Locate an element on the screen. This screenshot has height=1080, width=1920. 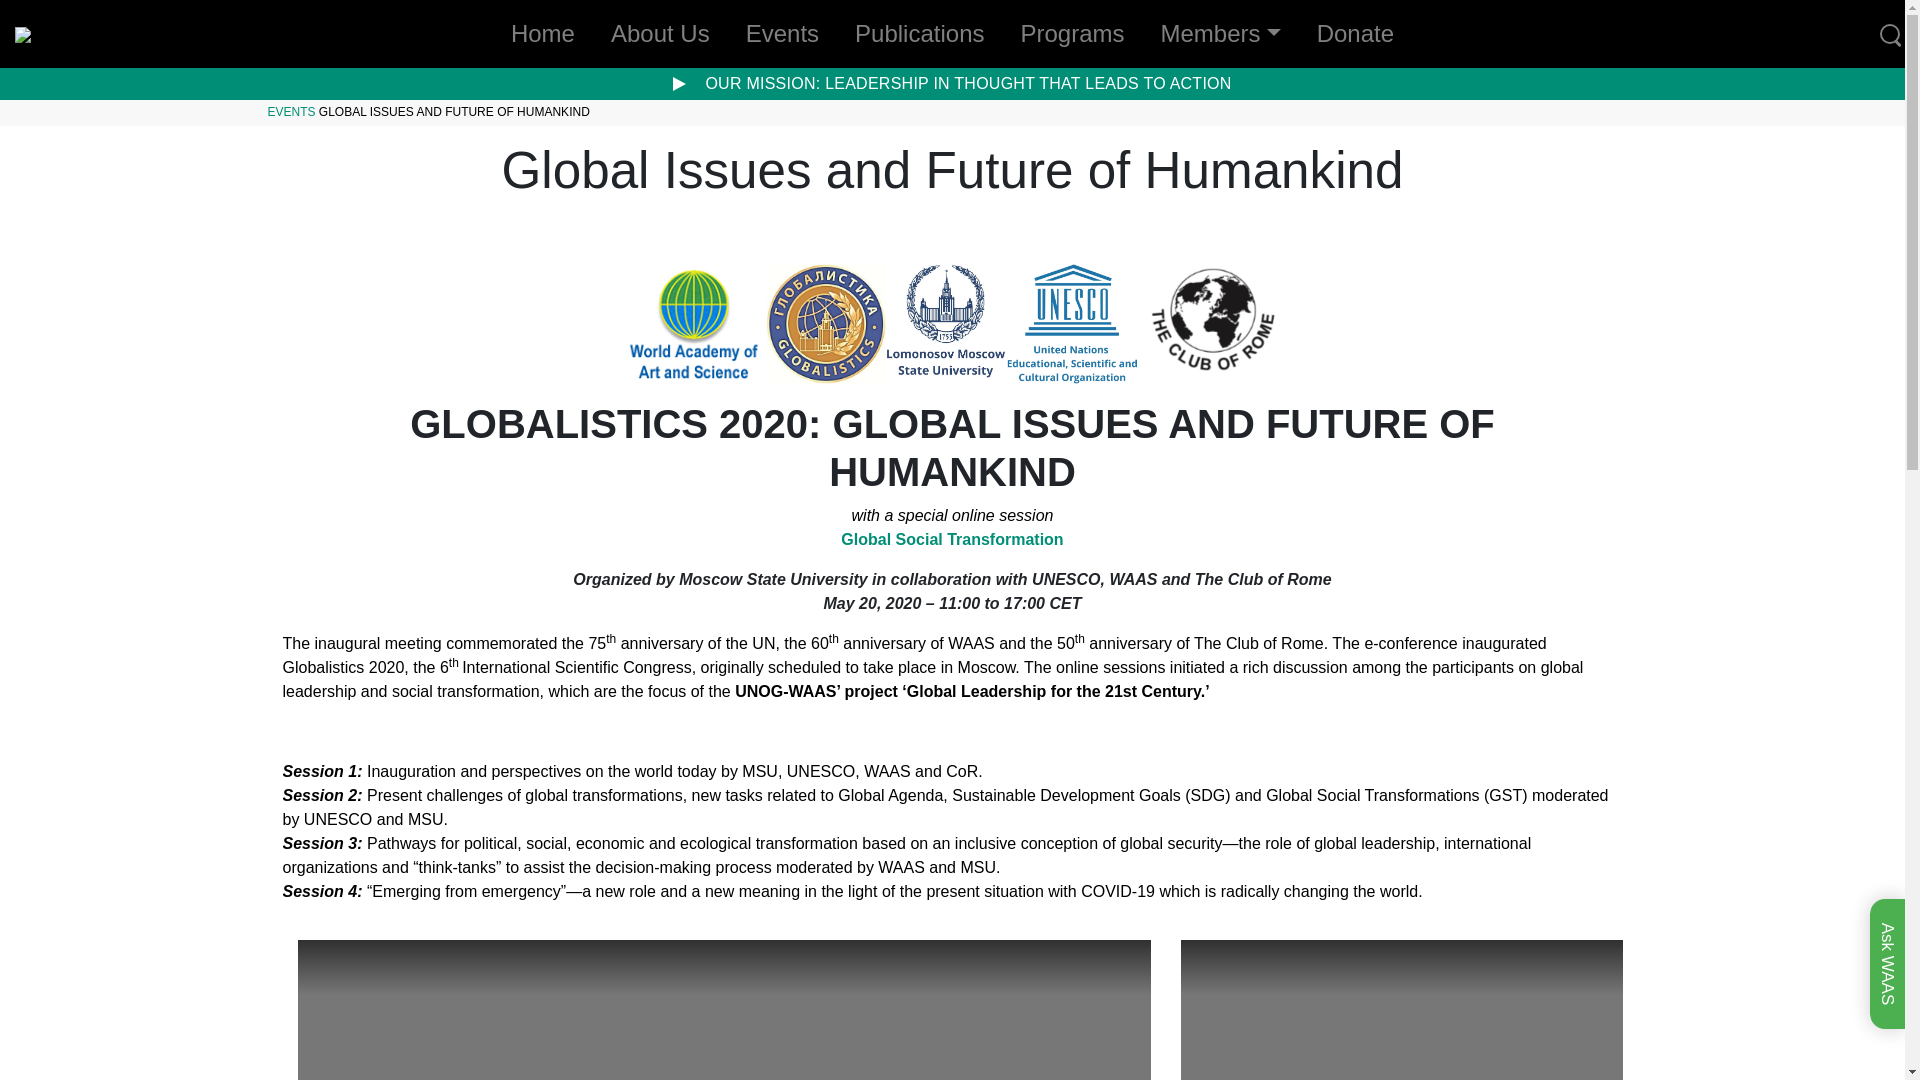
Programs is located at coordinates (1072, 34).